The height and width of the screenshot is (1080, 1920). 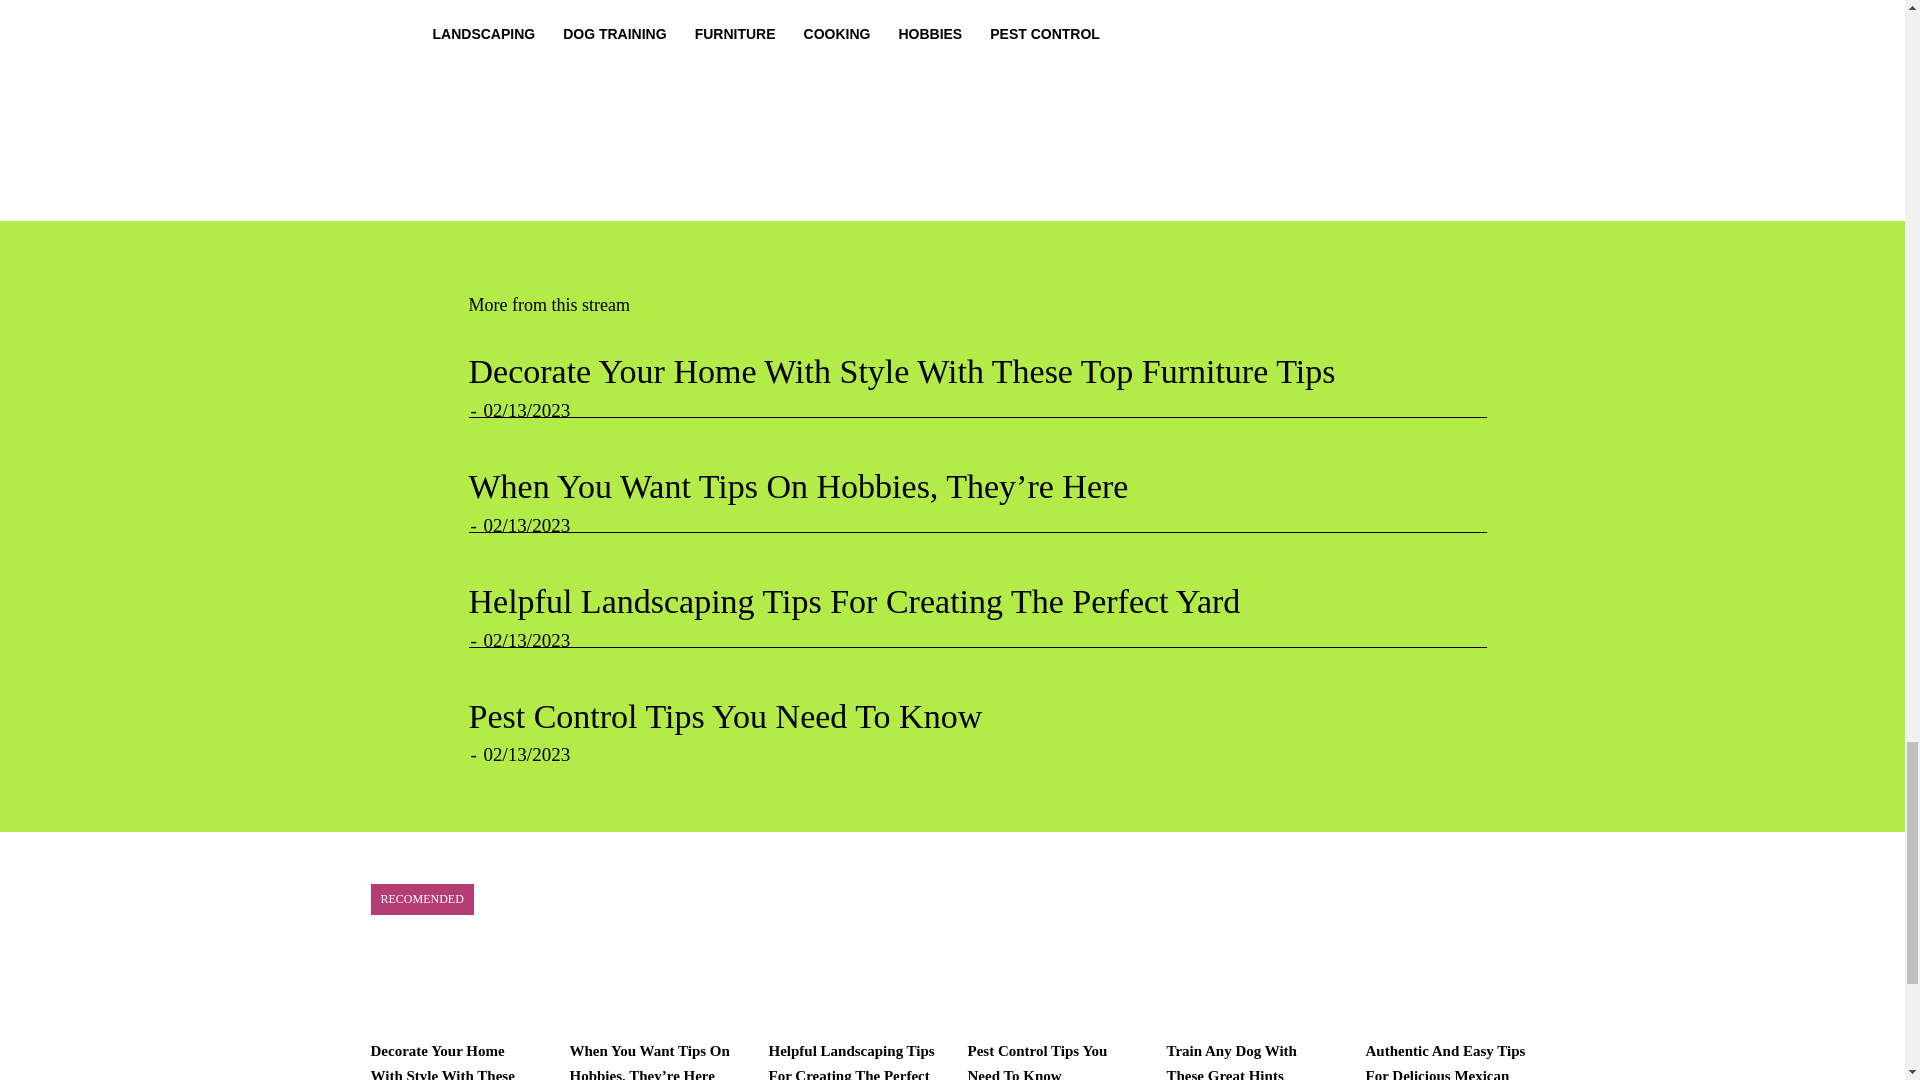 What do you see at coordinates (724, 716) in the screenshot?
I see `Pest Control Tips You Need To Know` at bounding box center [724, 716].